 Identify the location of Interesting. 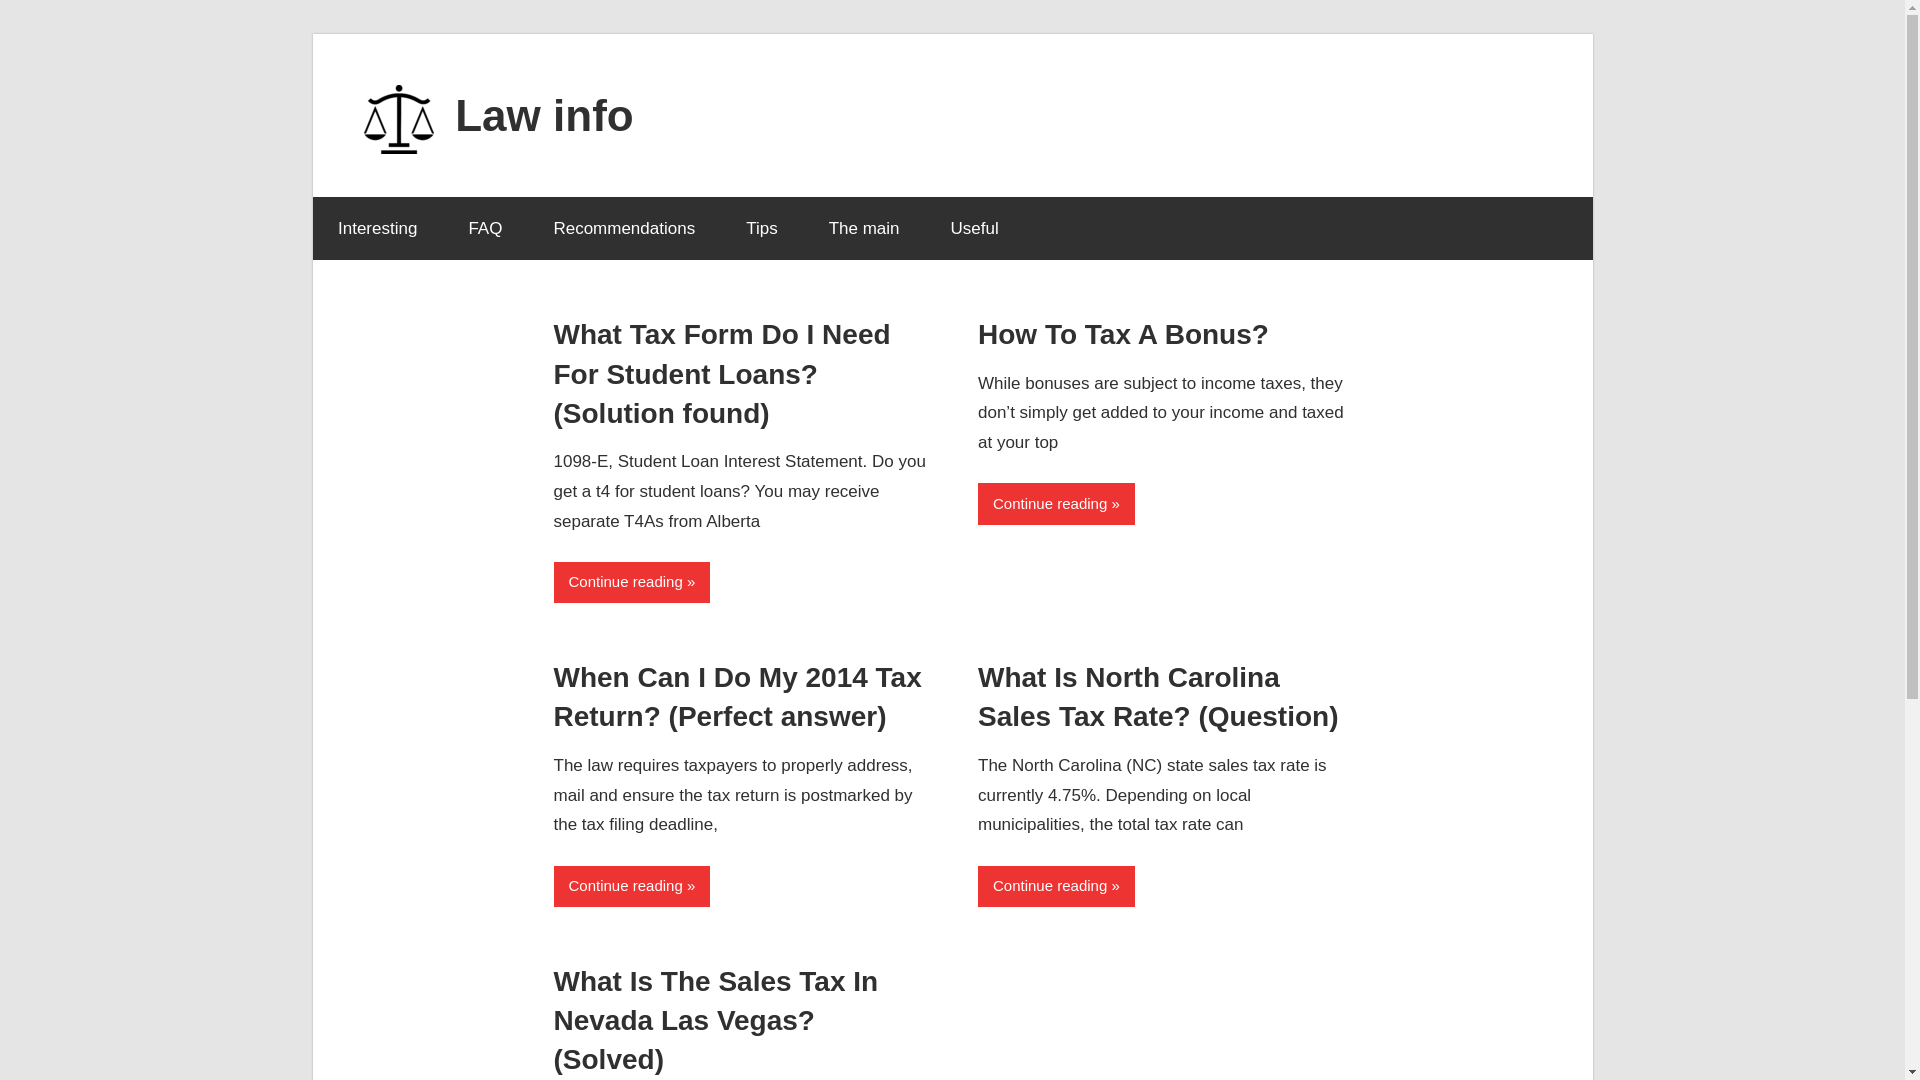
(376, 228).